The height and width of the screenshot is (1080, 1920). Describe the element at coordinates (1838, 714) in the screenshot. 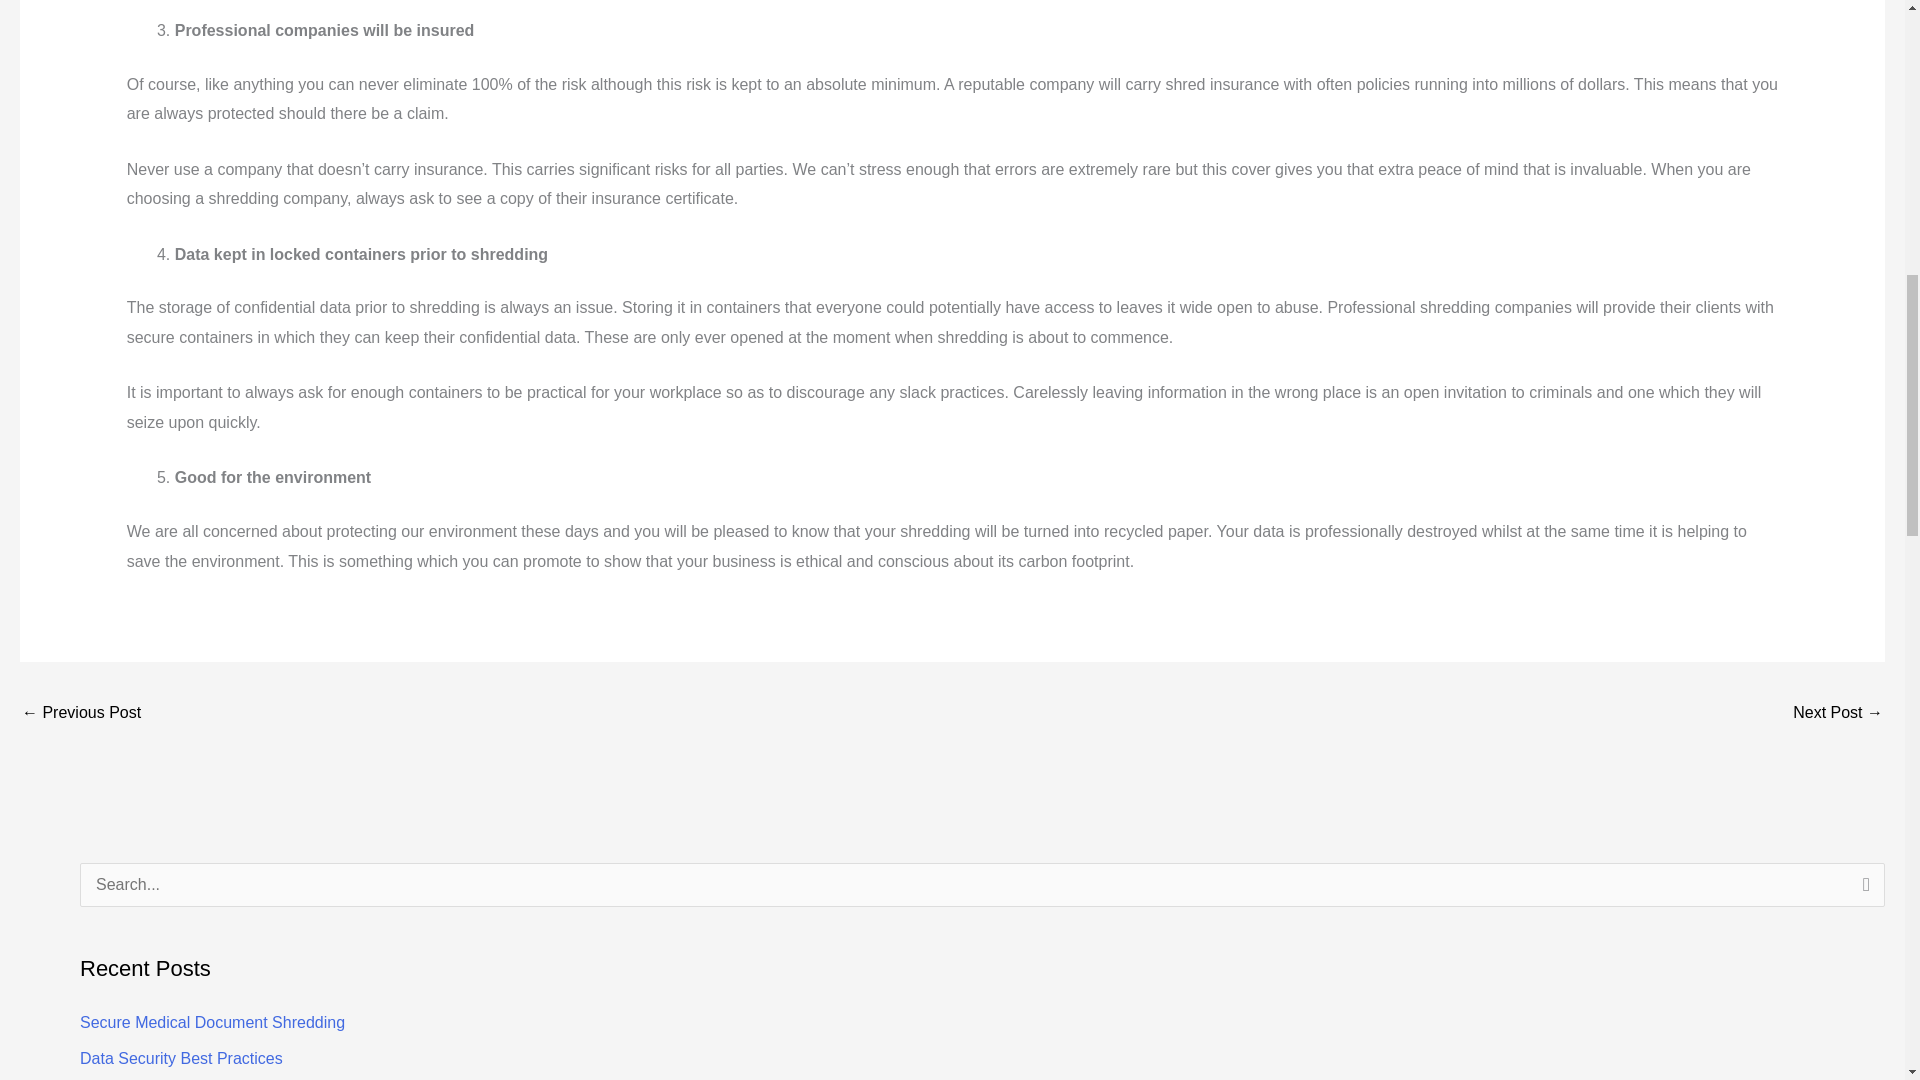

I see `Recycling vs shredding: having the best of both worlds` at that location.